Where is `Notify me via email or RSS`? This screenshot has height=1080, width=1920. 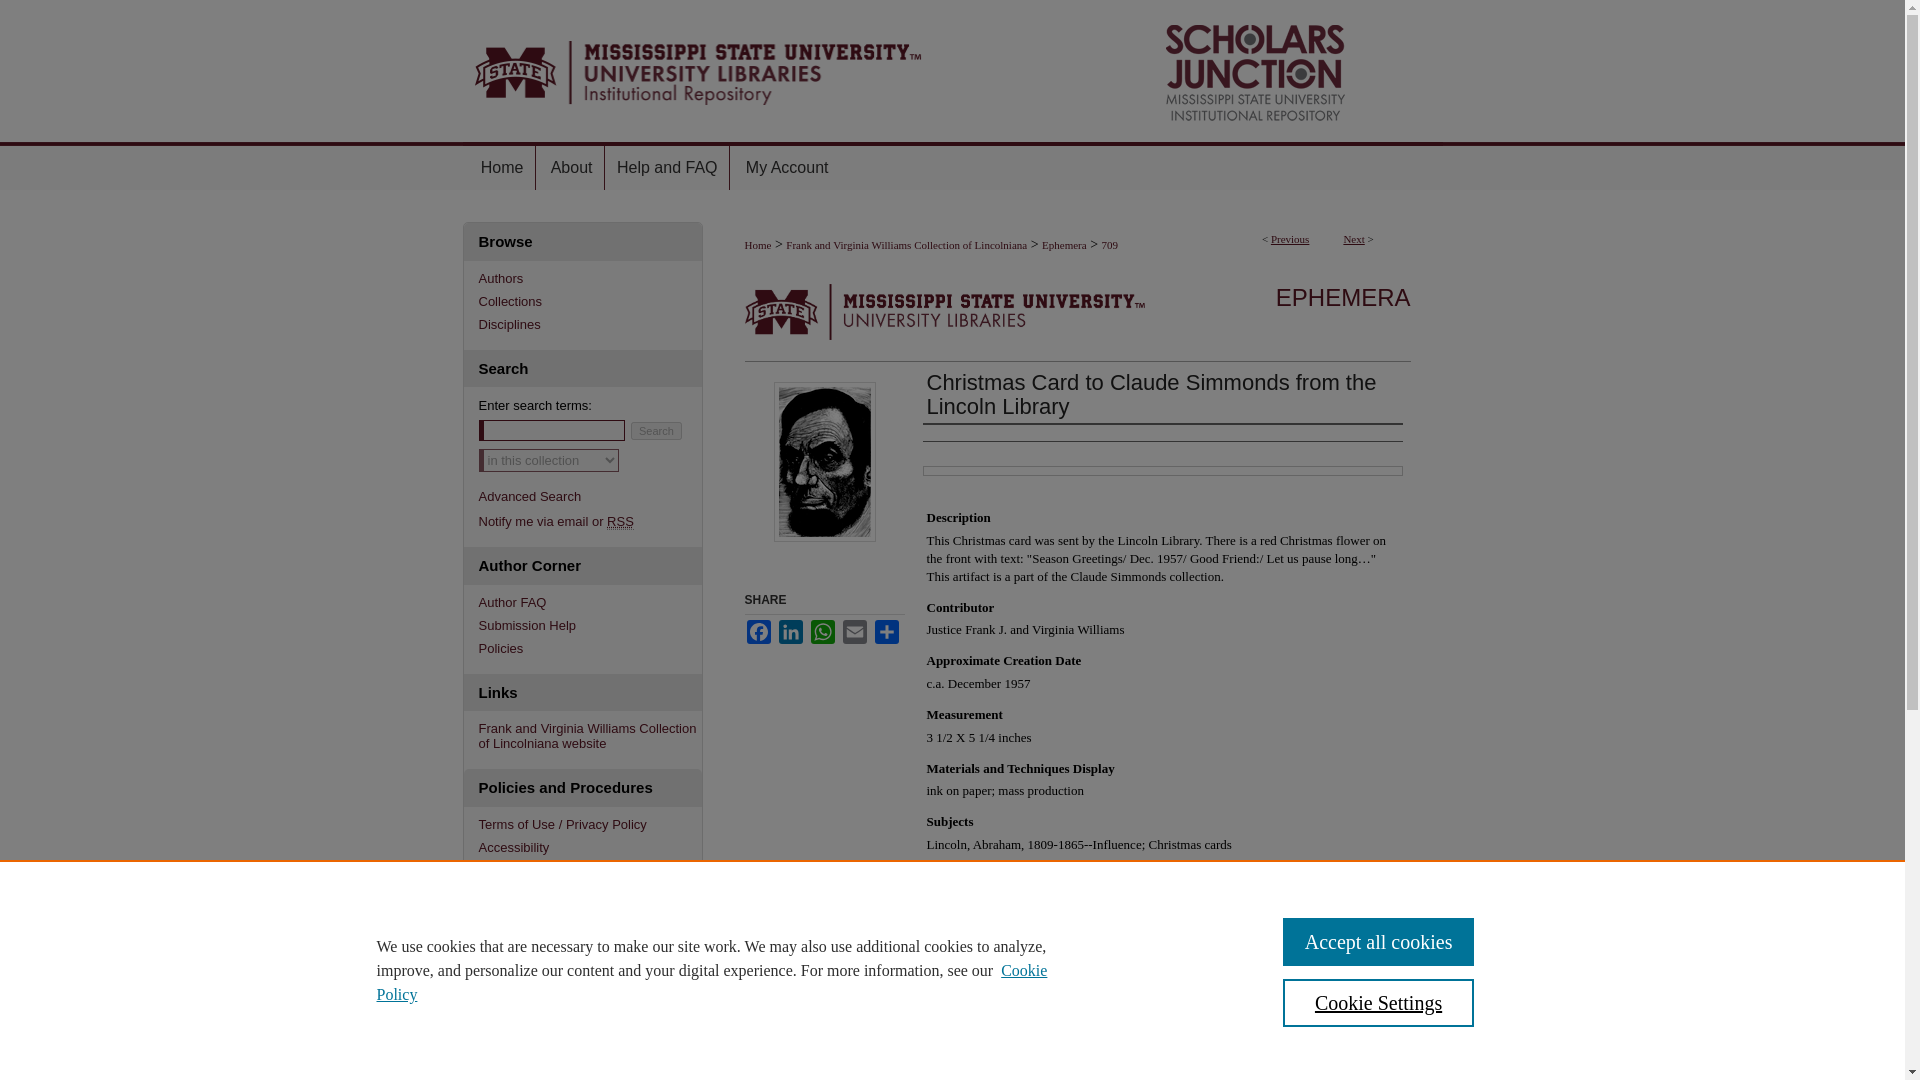 Notify me via email or RSS is located at coordinates (590, 522).